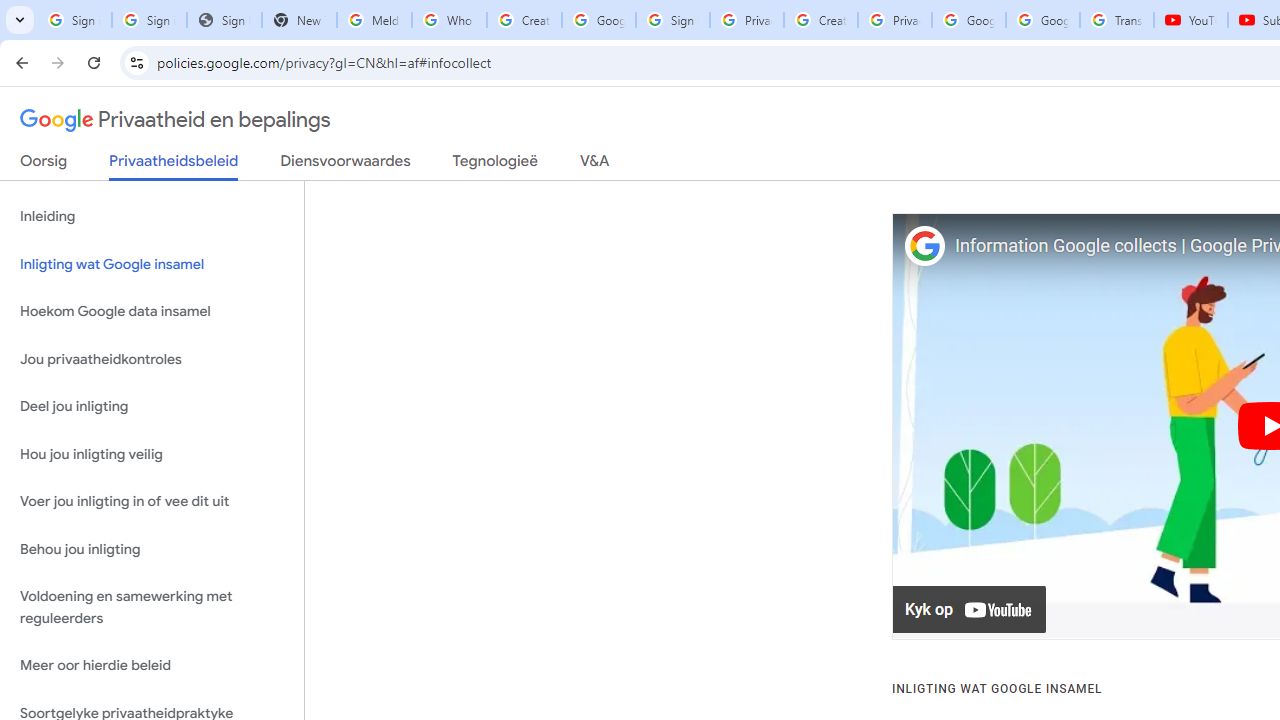 This screenshot has height=720, width=1280. What do you see at coordinates (450, 20) in the screenshot?
I see `Who is my administrator? - Google Account Help` at bounding box center [450, 20].